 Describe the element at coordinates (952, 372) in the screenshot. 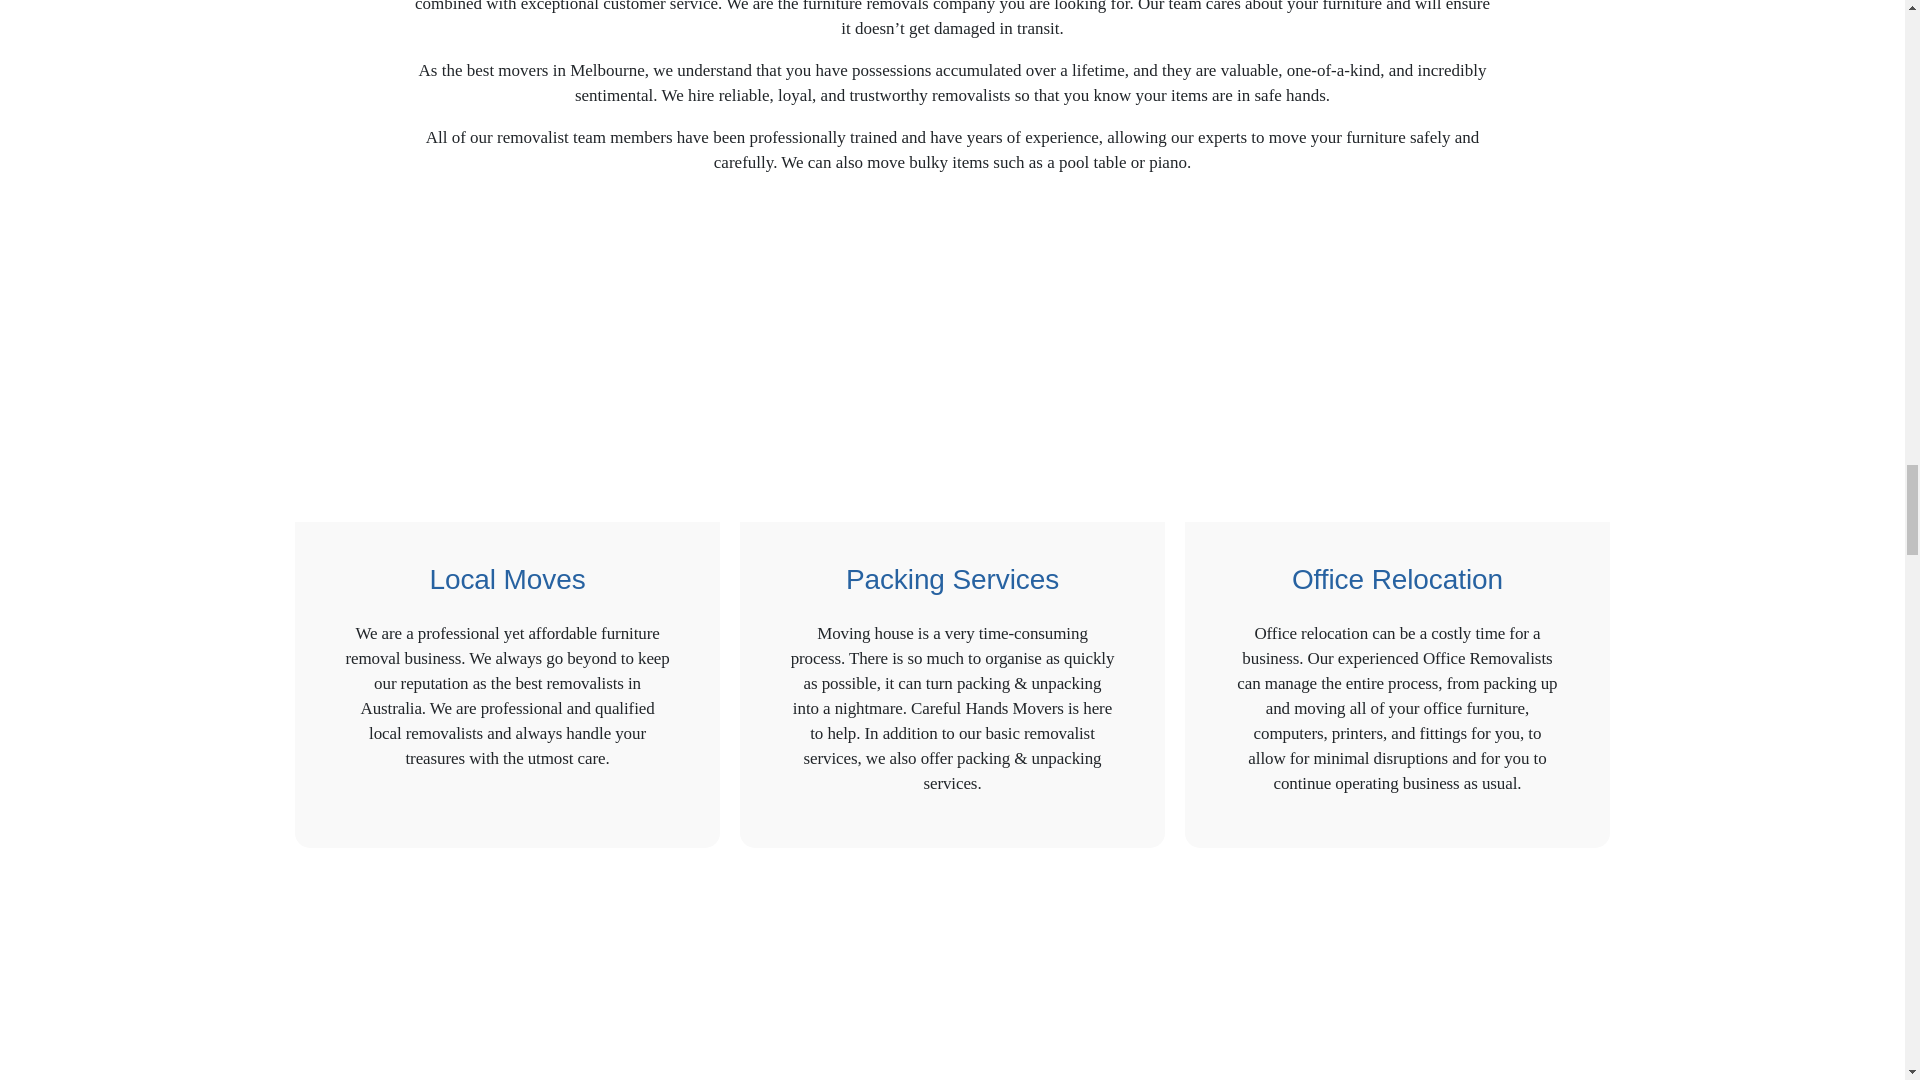

I see `Packing Services` at that location.